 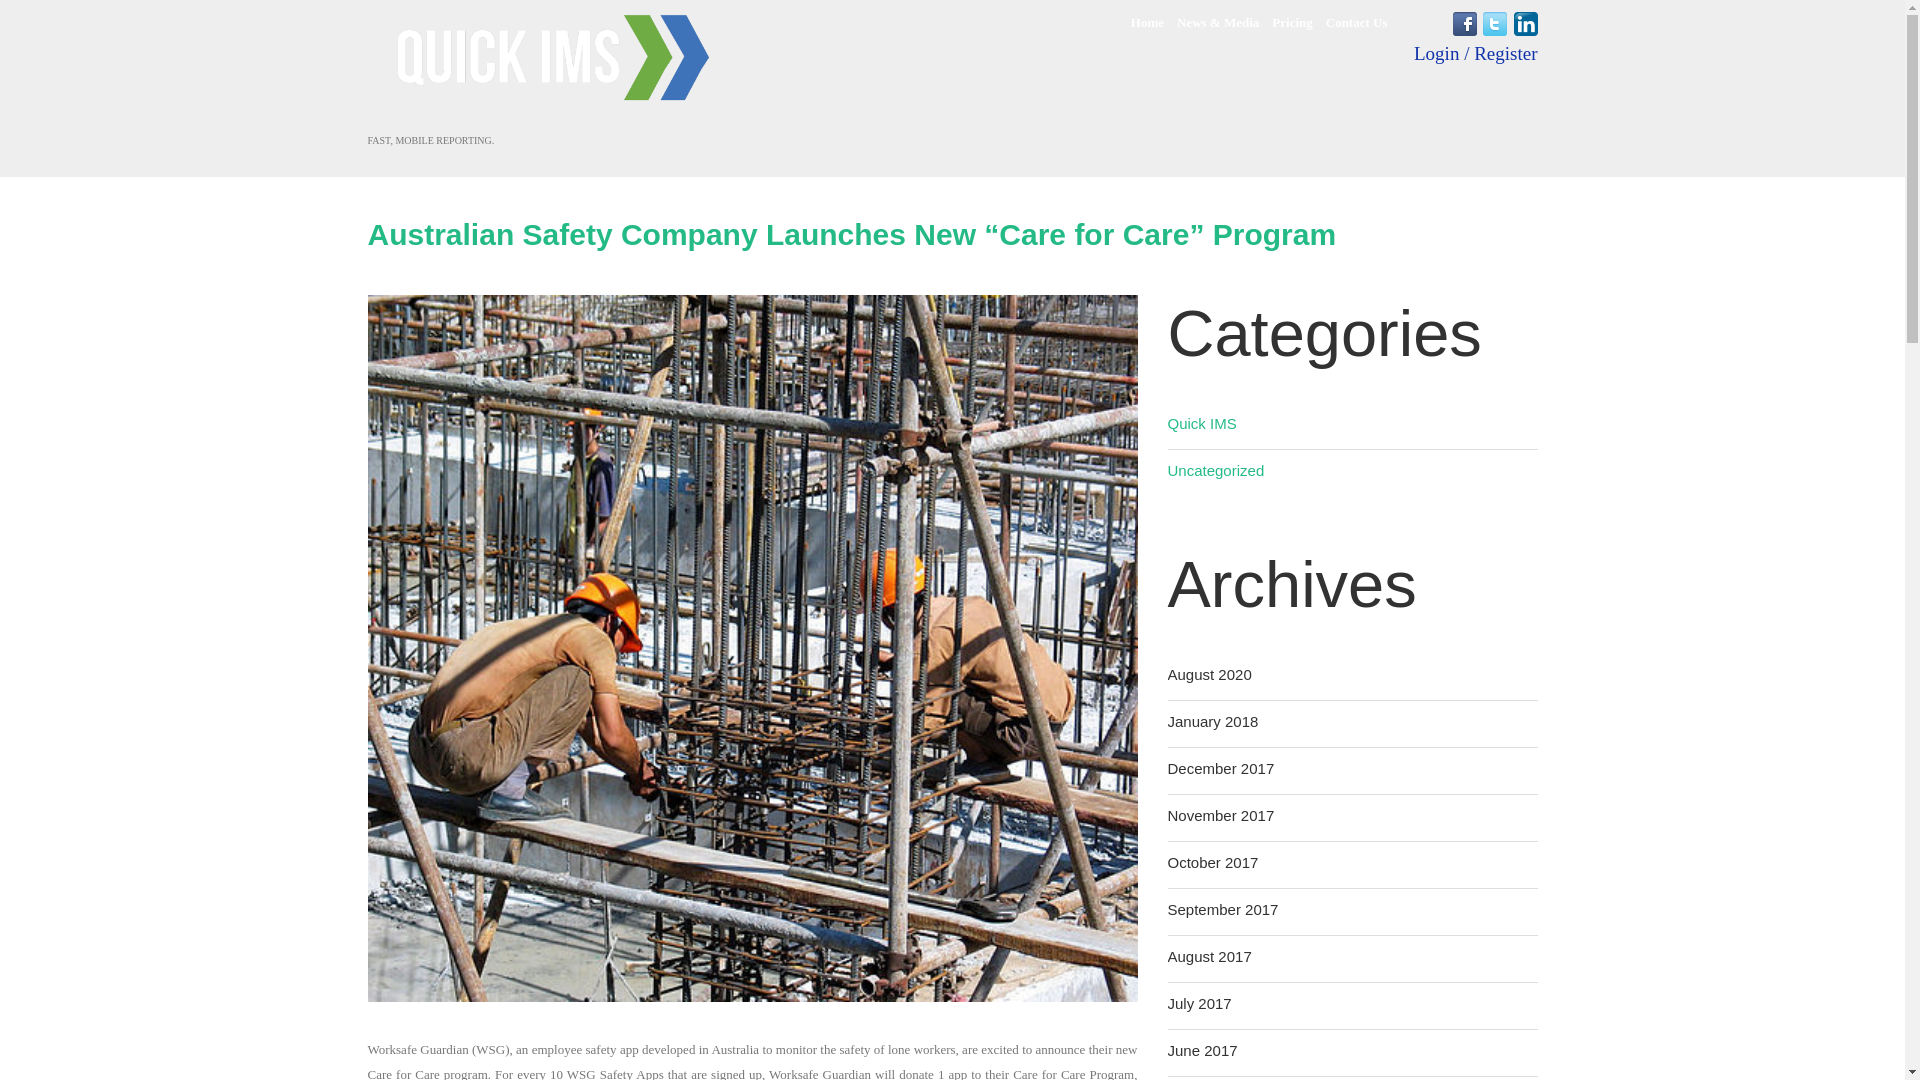 What do you see at coordinates (1146, 22) in the screenshot?
I see `Home` at bounding box center [1146, 22].